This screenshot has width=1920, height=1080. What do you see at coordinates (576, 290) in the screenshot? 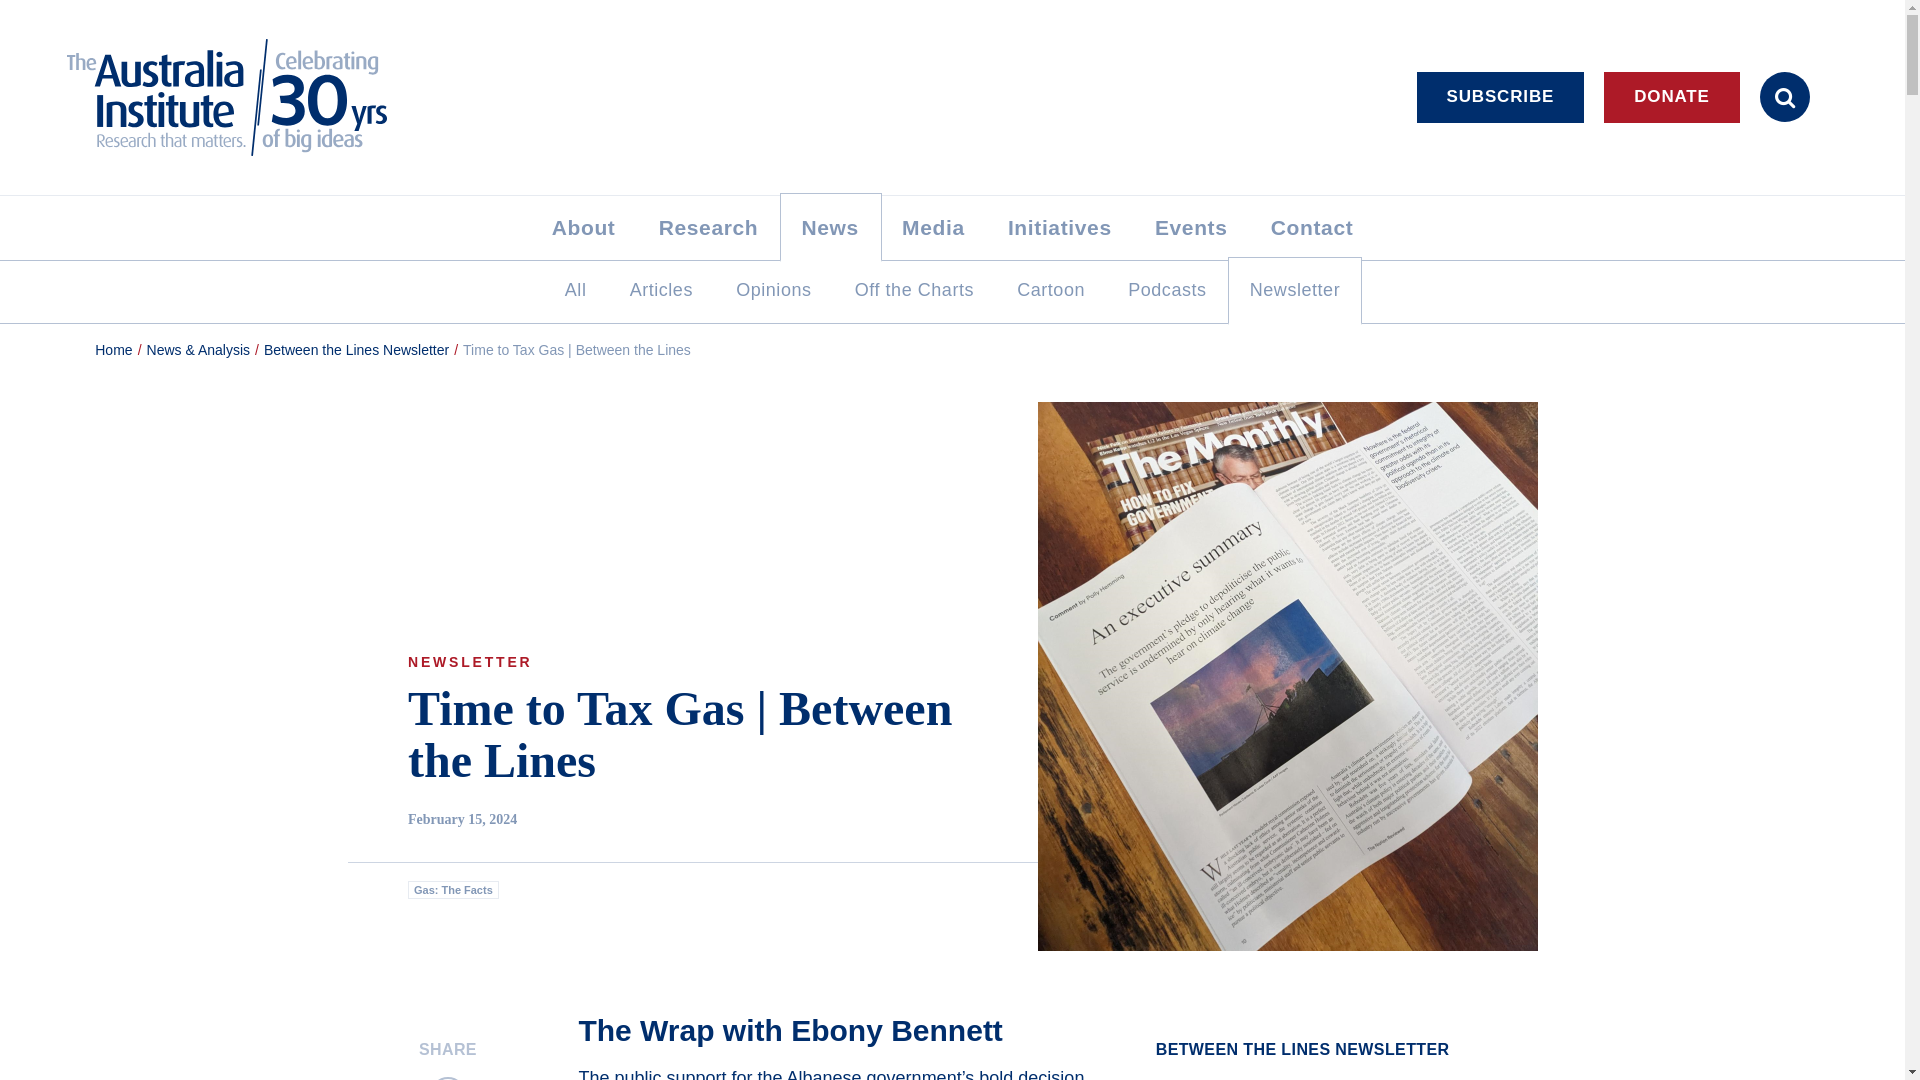
I see `All` at bounding box center [576, 290].